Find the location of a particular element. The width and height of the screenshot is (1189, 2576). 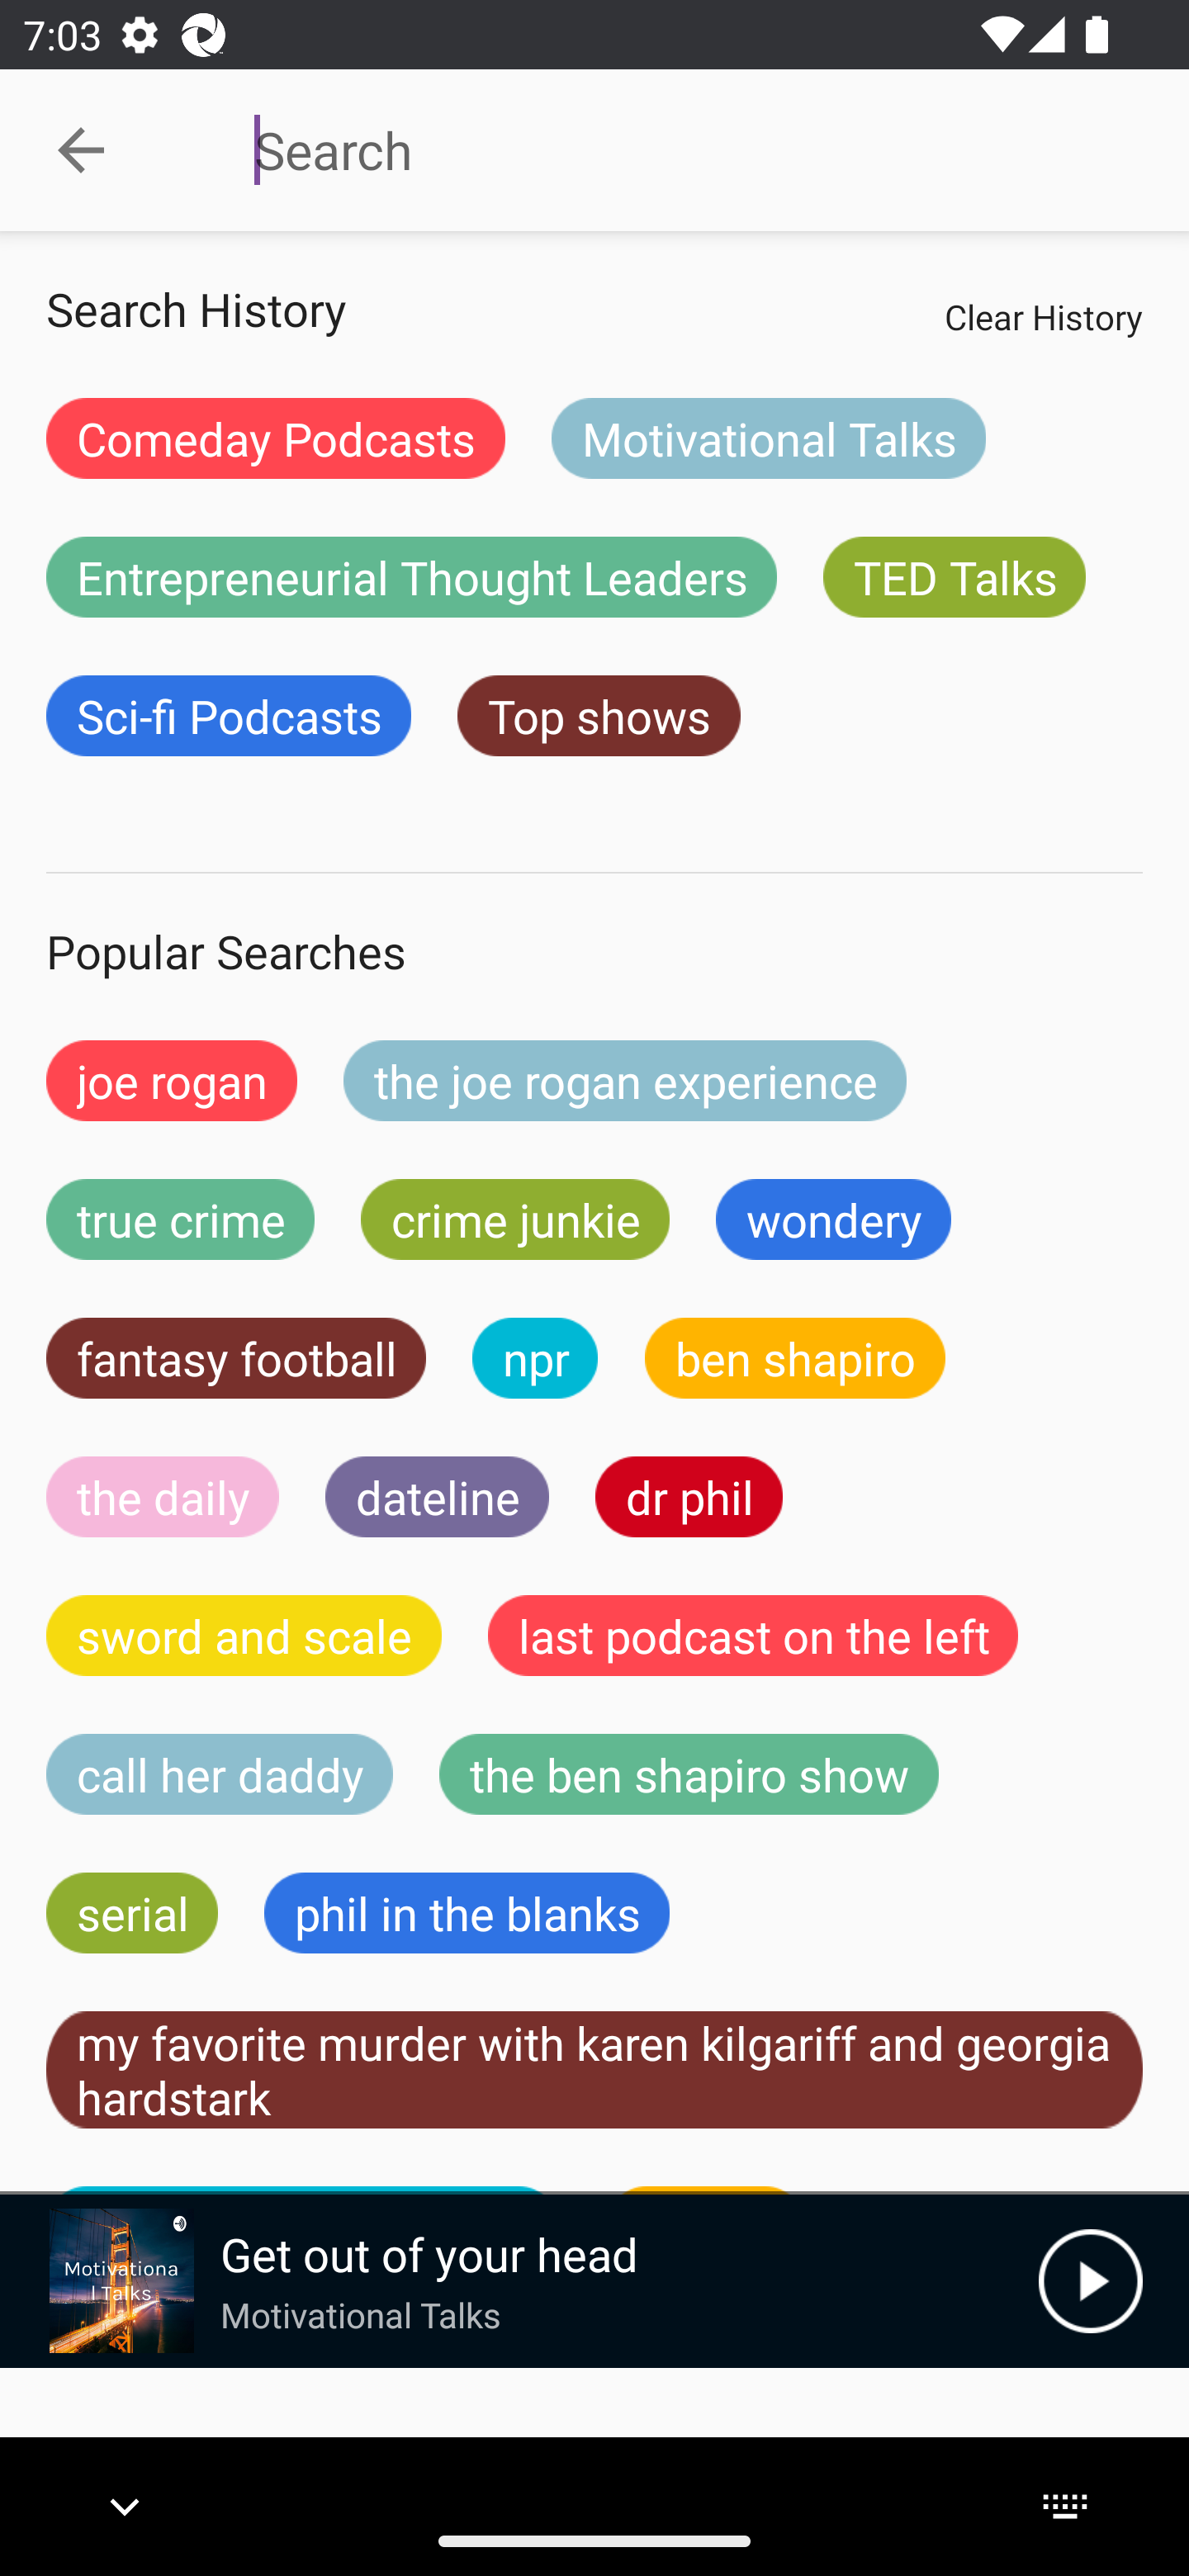

ben shapiro is located at coordinates (794, 1359).